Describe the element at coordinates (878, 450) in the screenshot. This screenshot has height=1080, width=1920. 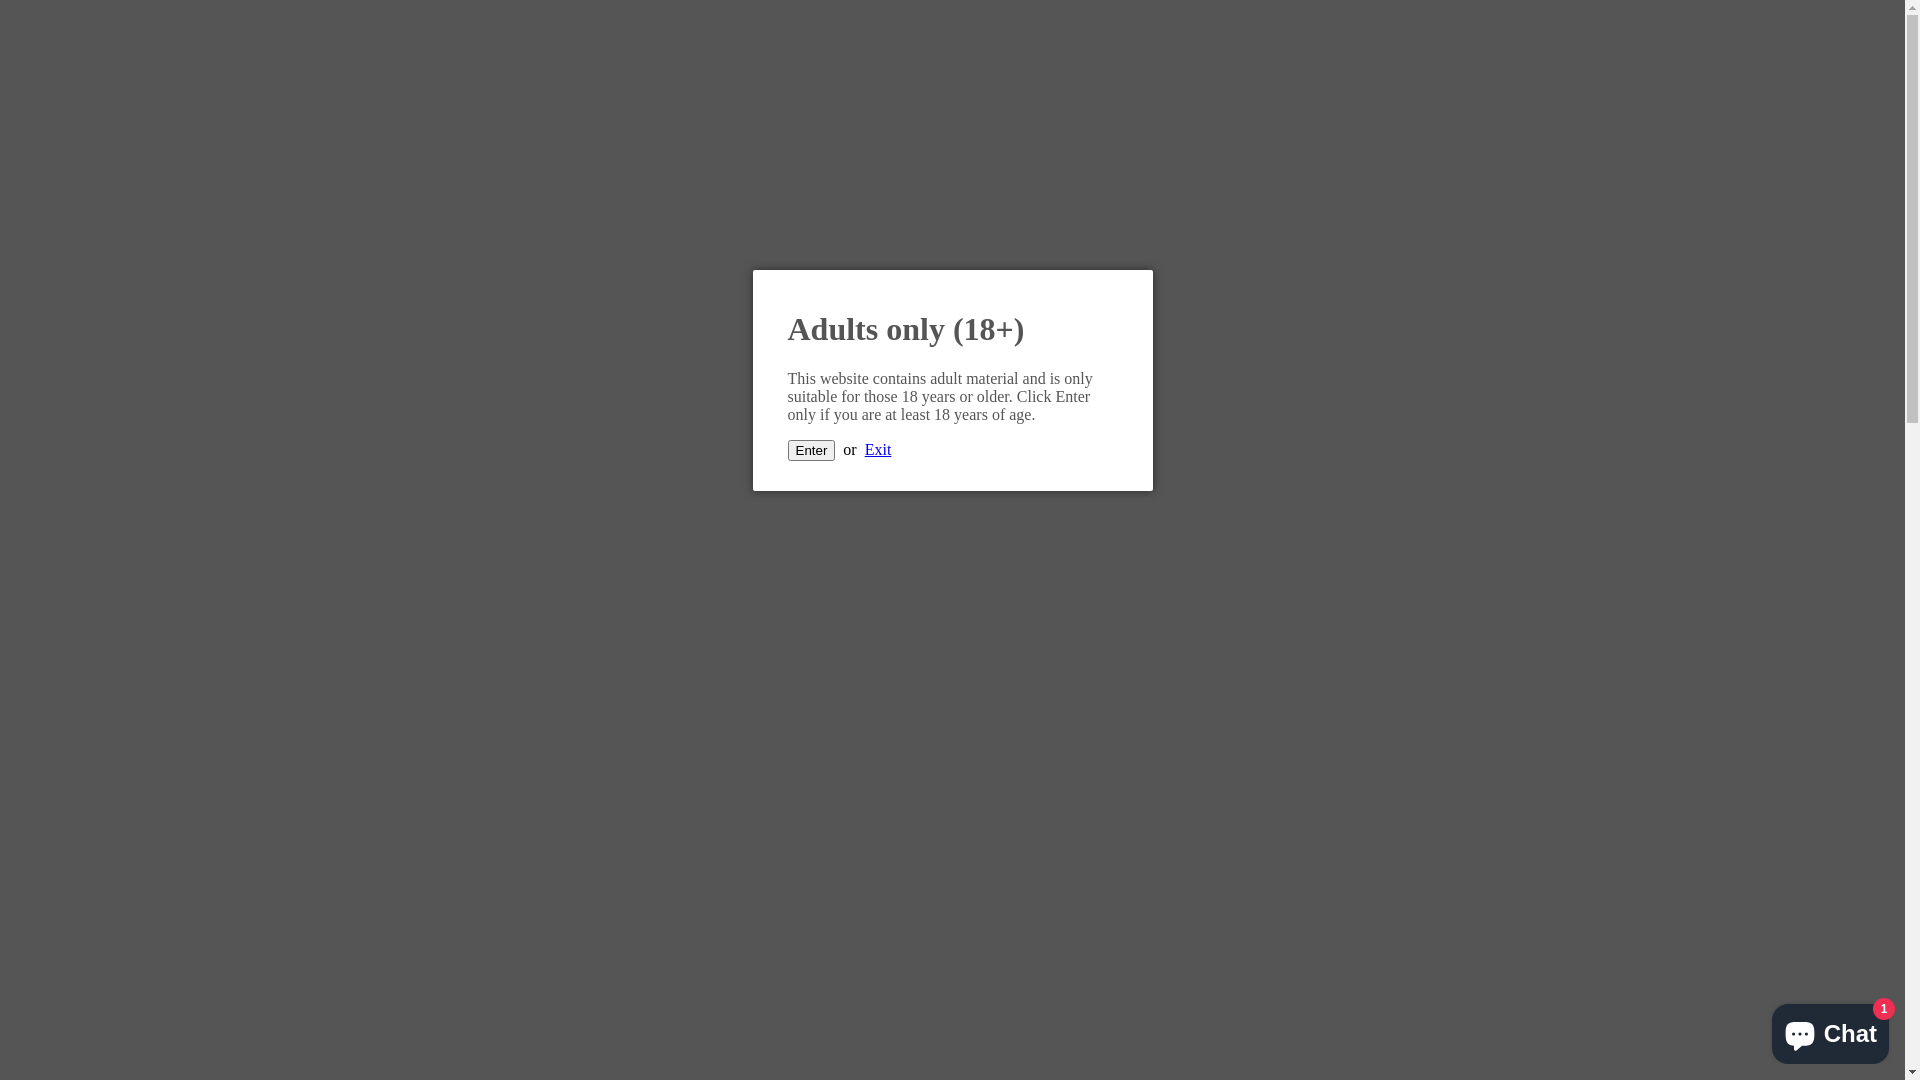
I see `Exit` at that location.